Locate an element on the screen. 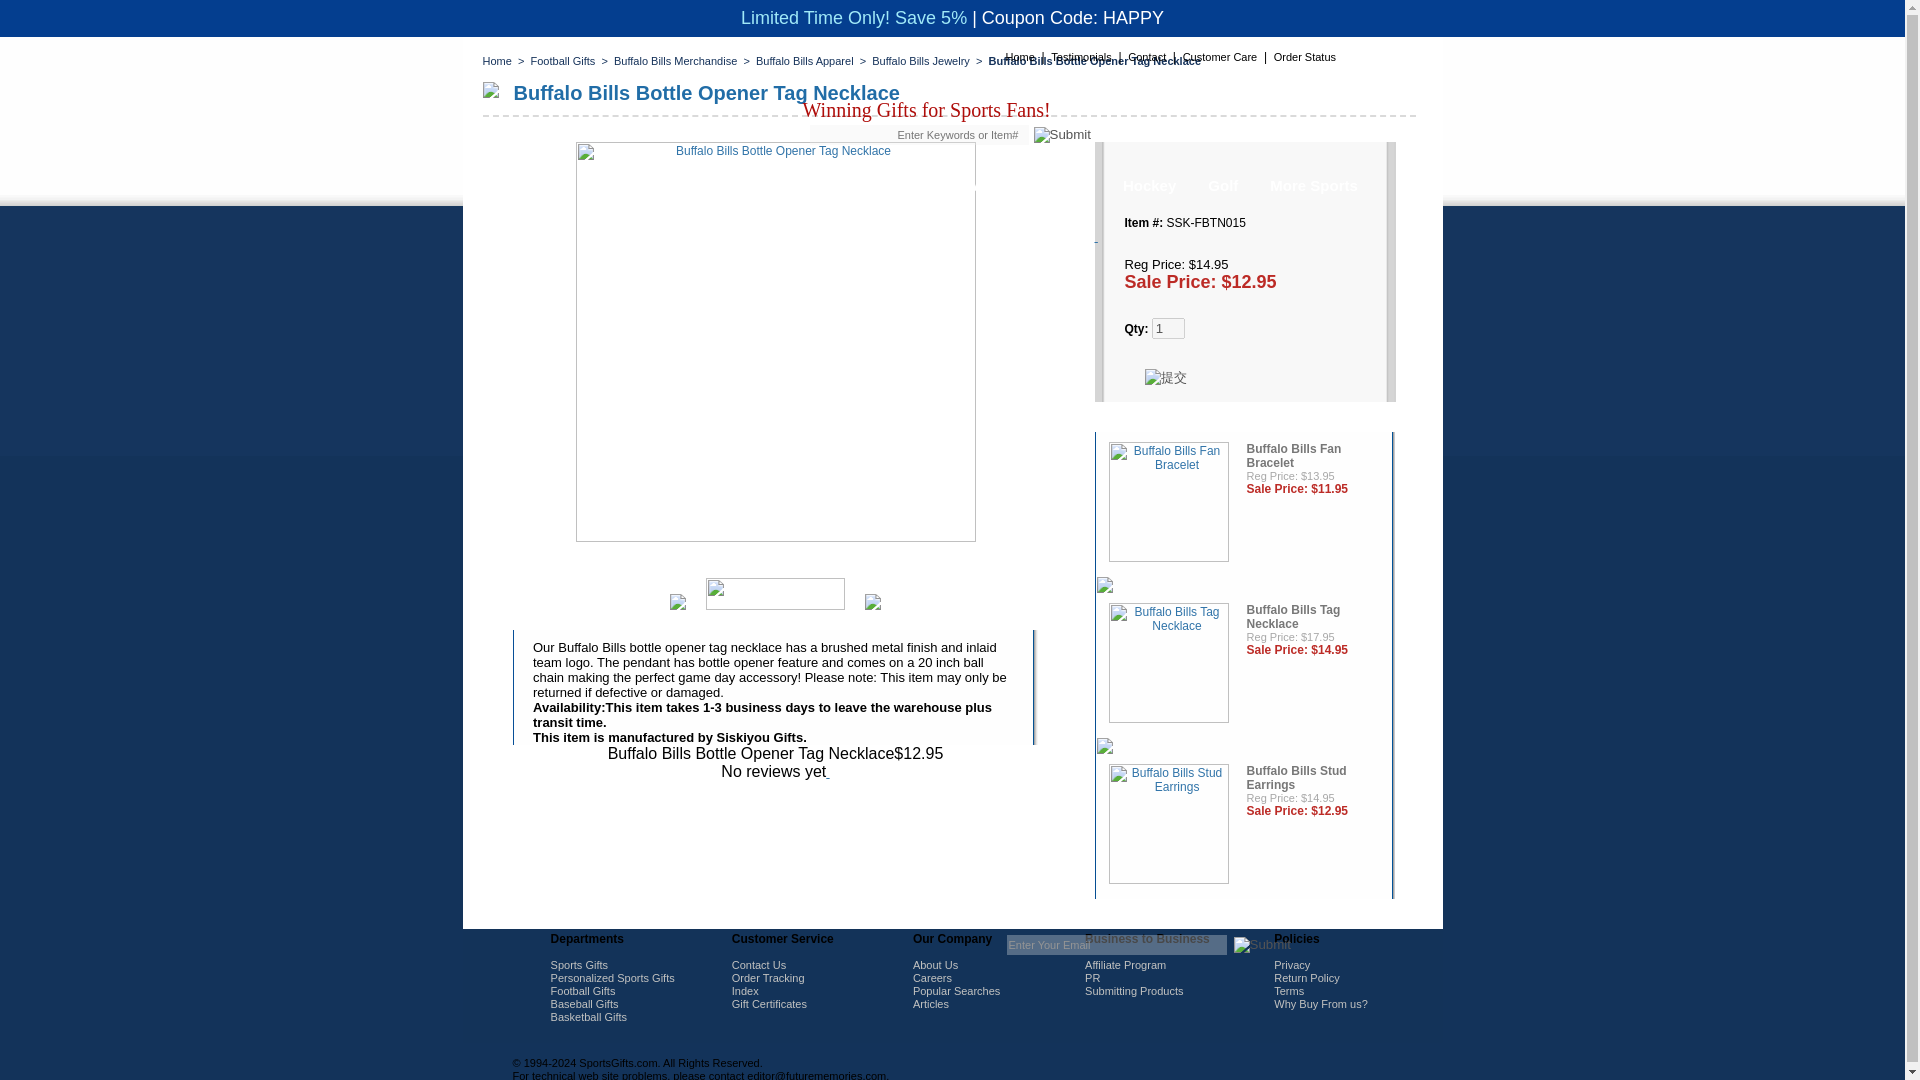 This screenshot has width=1920, height=1080. Basketball is located at coordinates (1054, 184).